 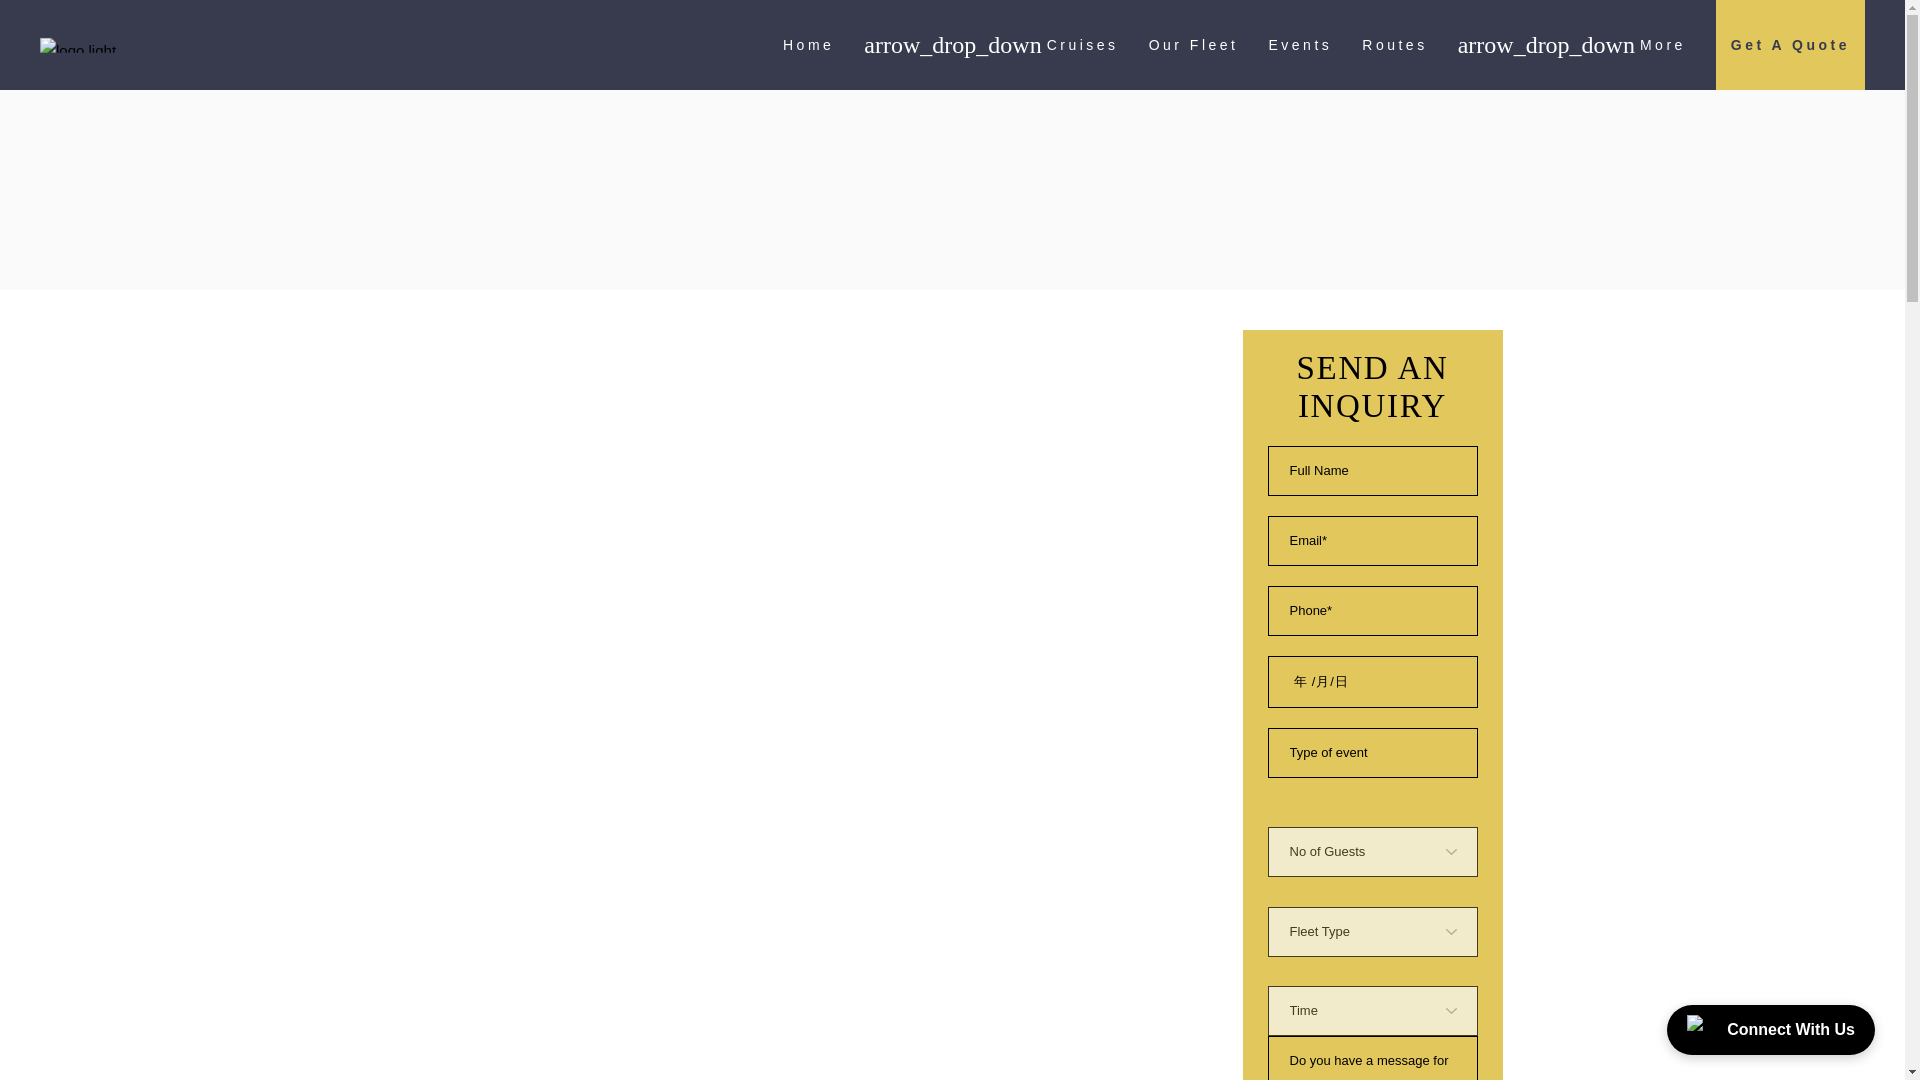 What do you see at coordinates (1193, 44) in the screenshot?
I see `Our Fleet` at bounding box center [1193, 44].